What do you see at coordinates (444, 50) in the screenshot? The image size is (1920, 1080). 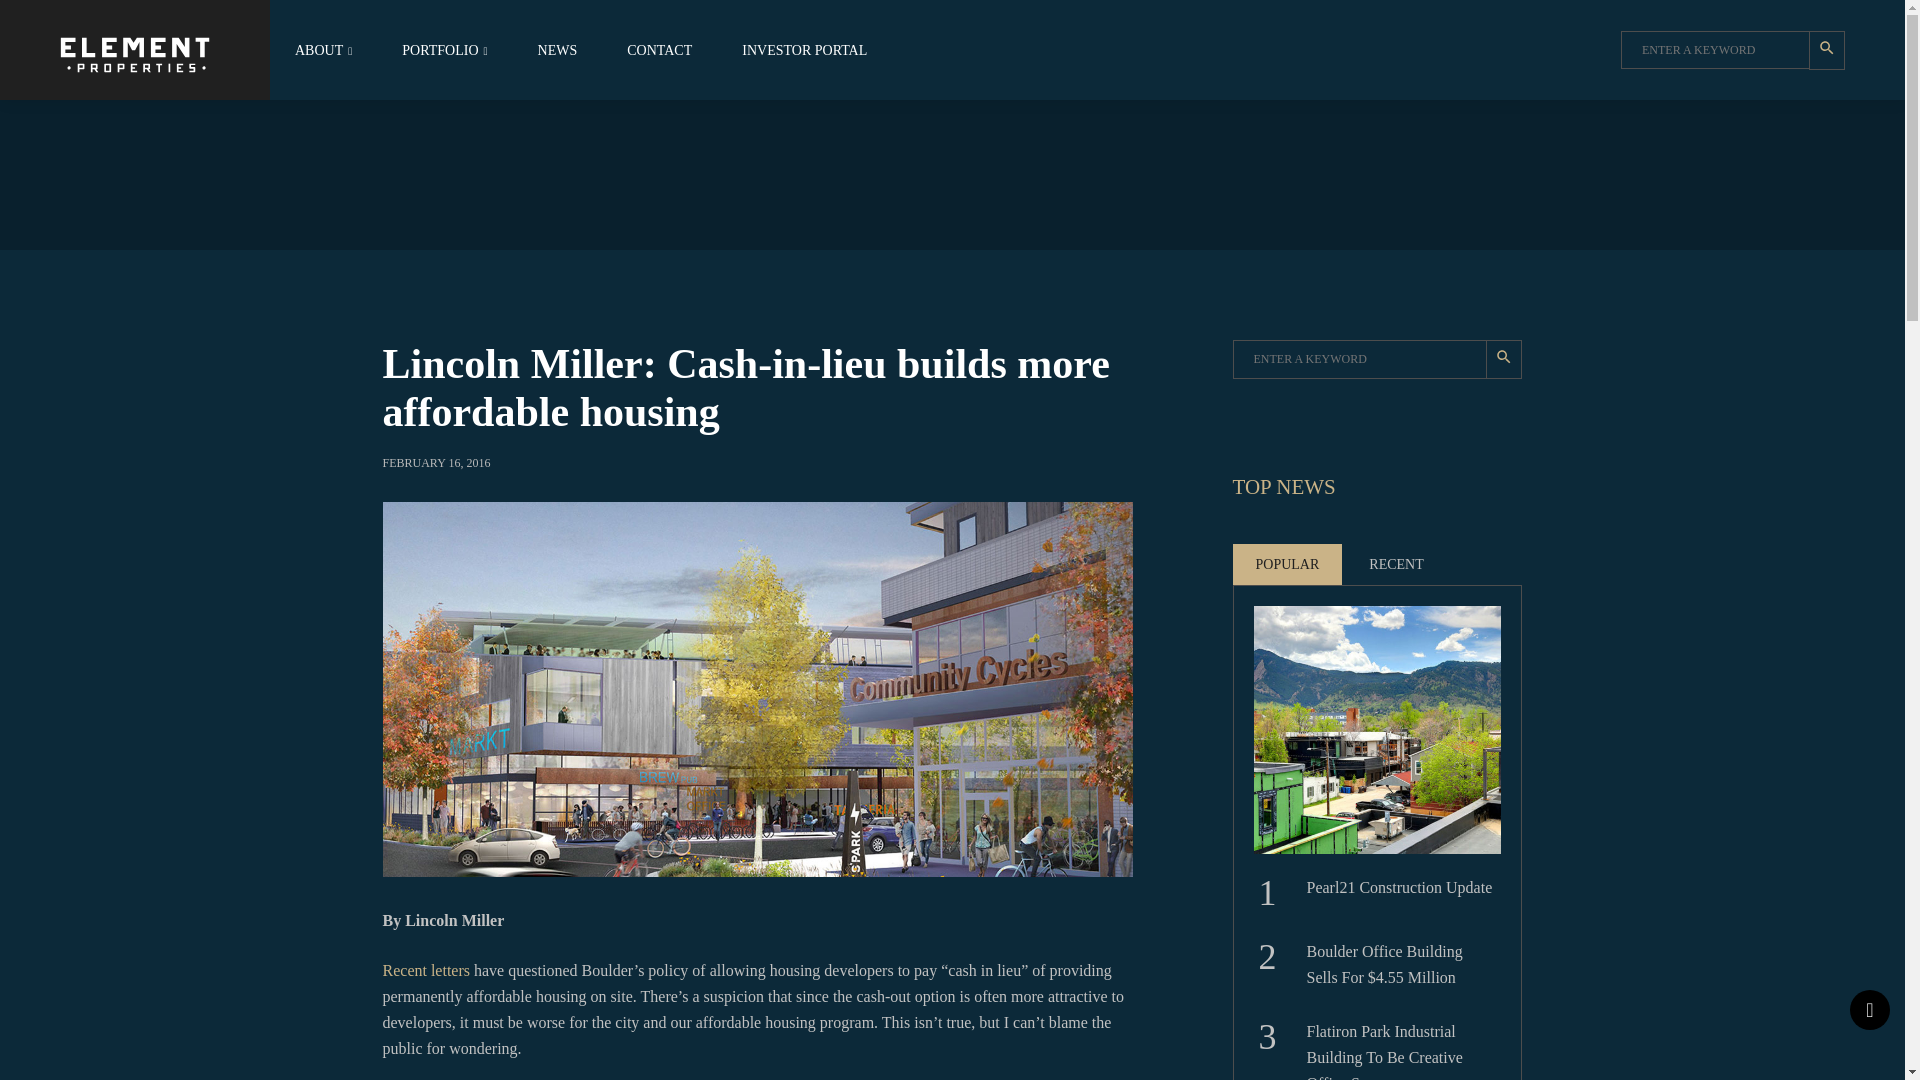 I see `PORTFOLIO` at bounding box center [444, 50].